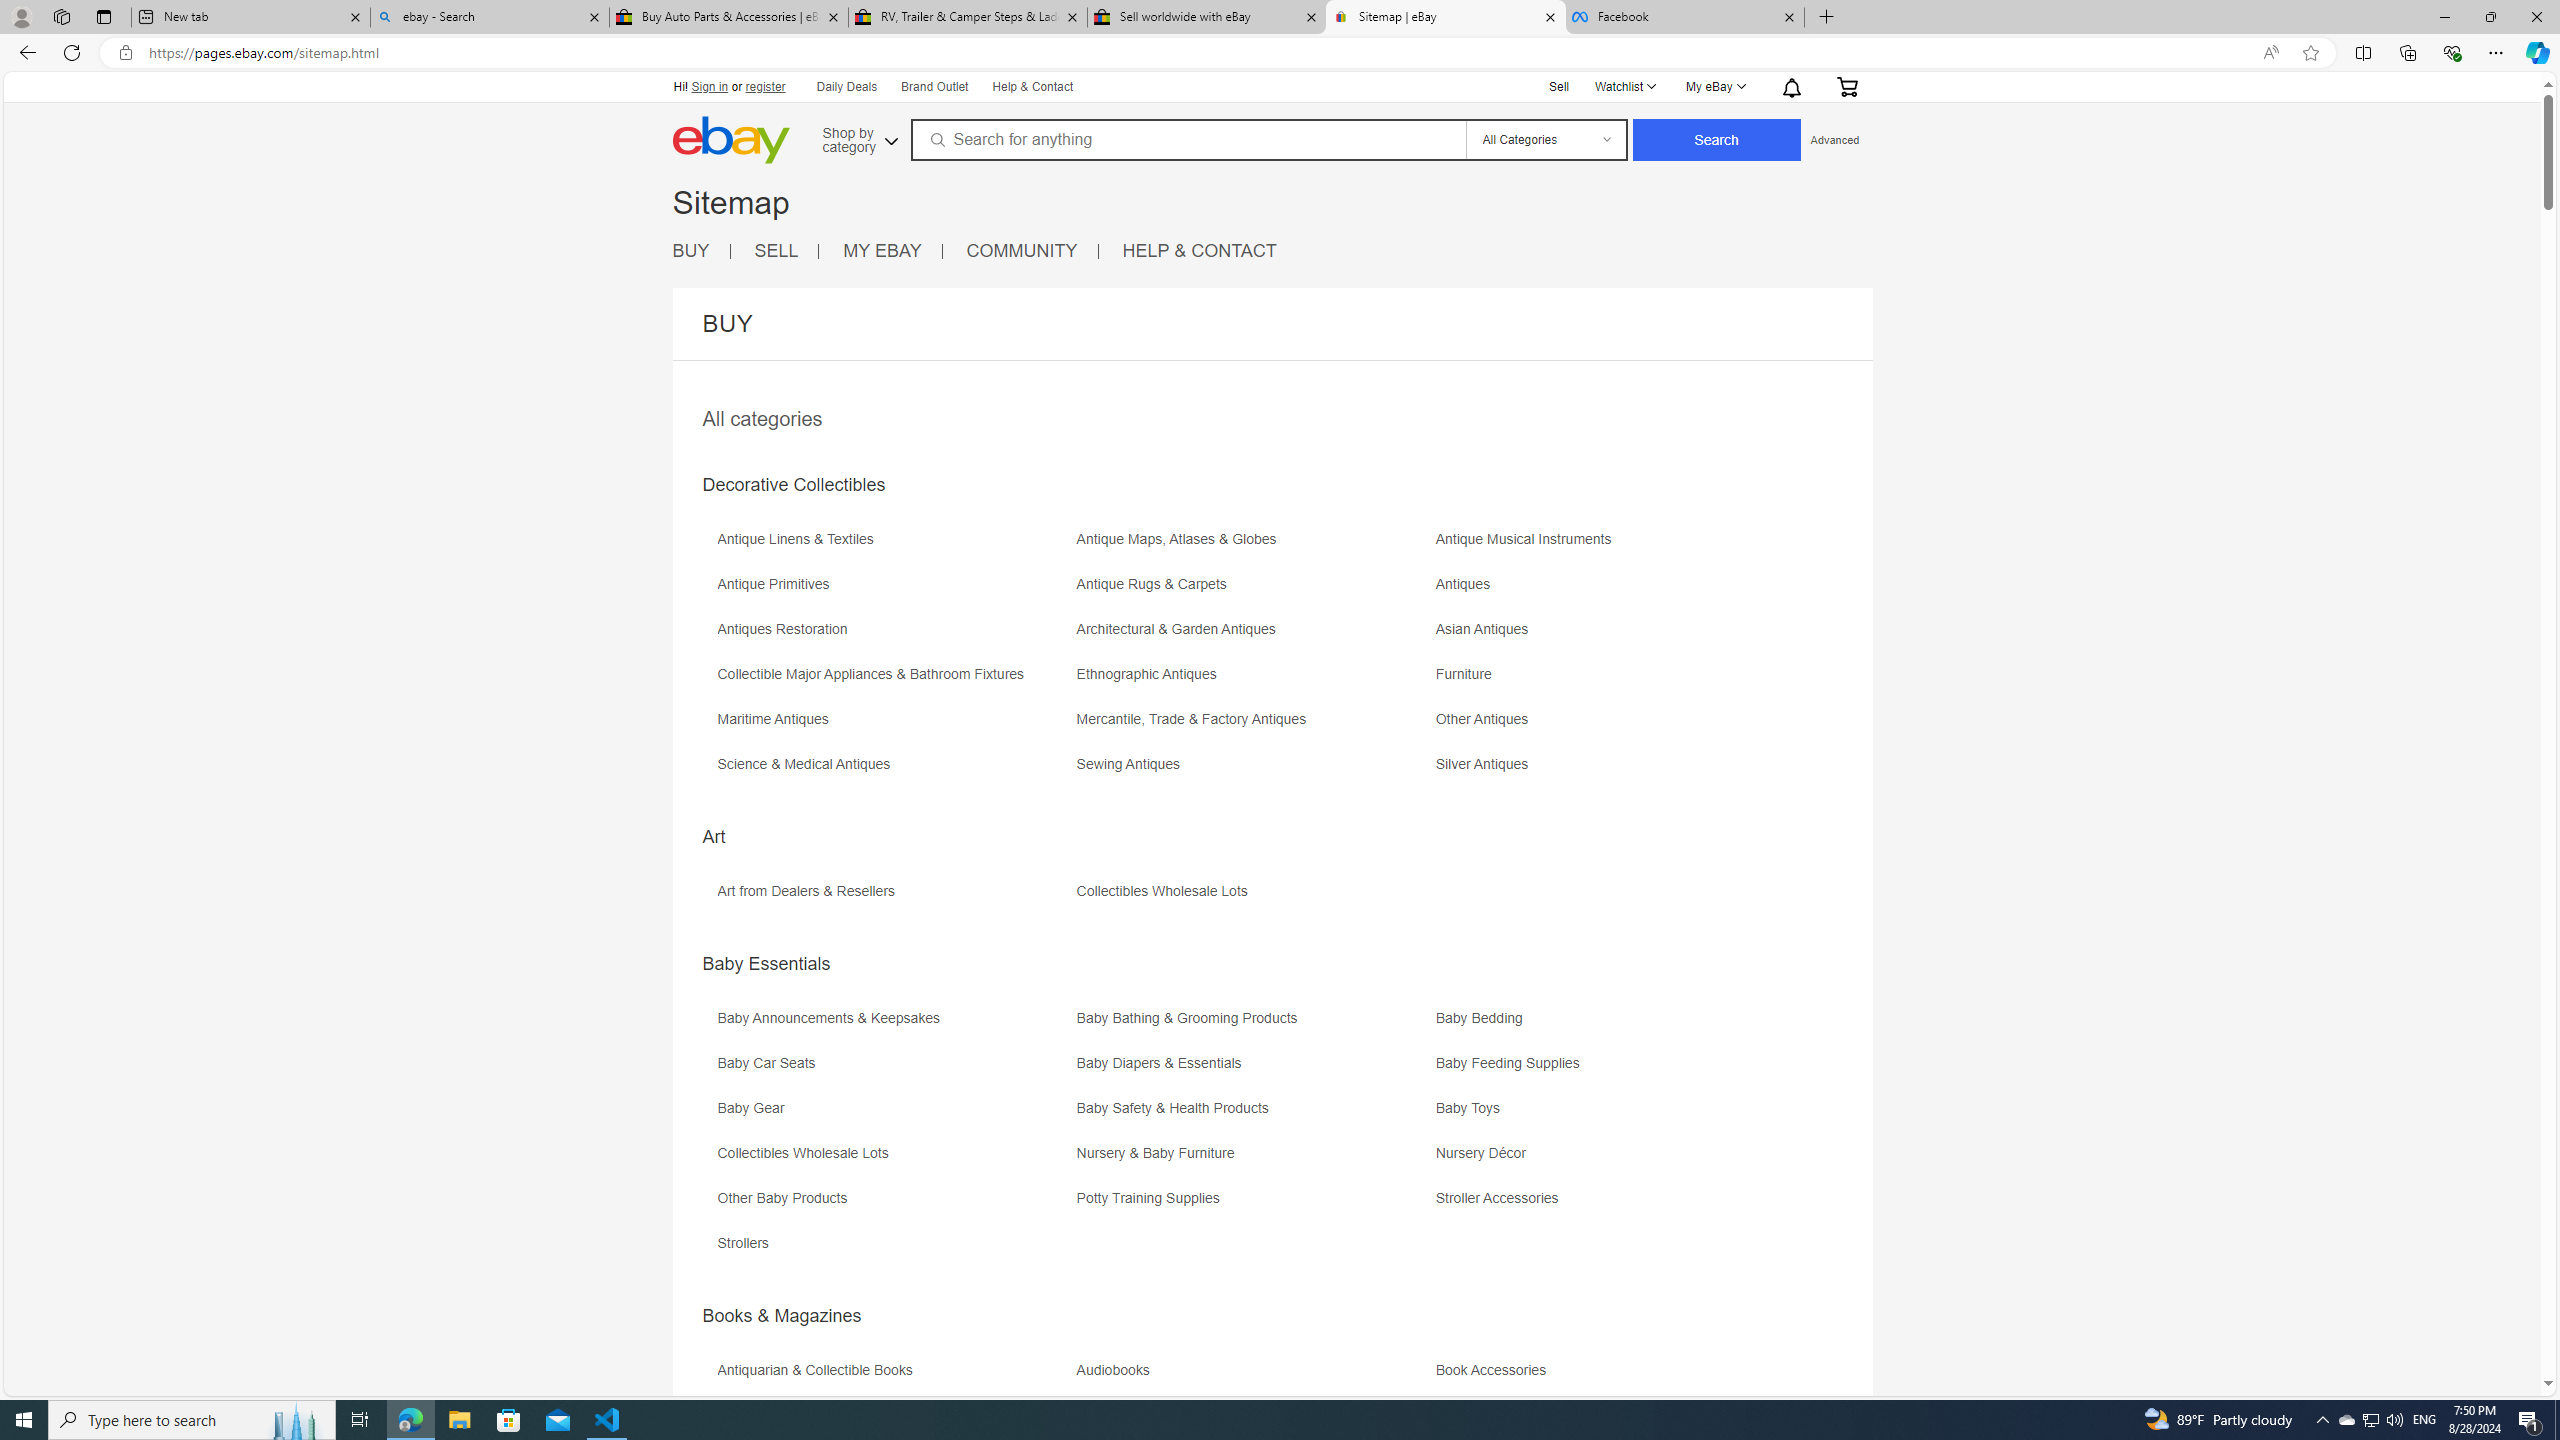 The width and height of the screenshot is (2560, 1440). What do you see at coordinates (72, 52) in the screenshot?
I see `Refresh` at bounding box center [72, 52].